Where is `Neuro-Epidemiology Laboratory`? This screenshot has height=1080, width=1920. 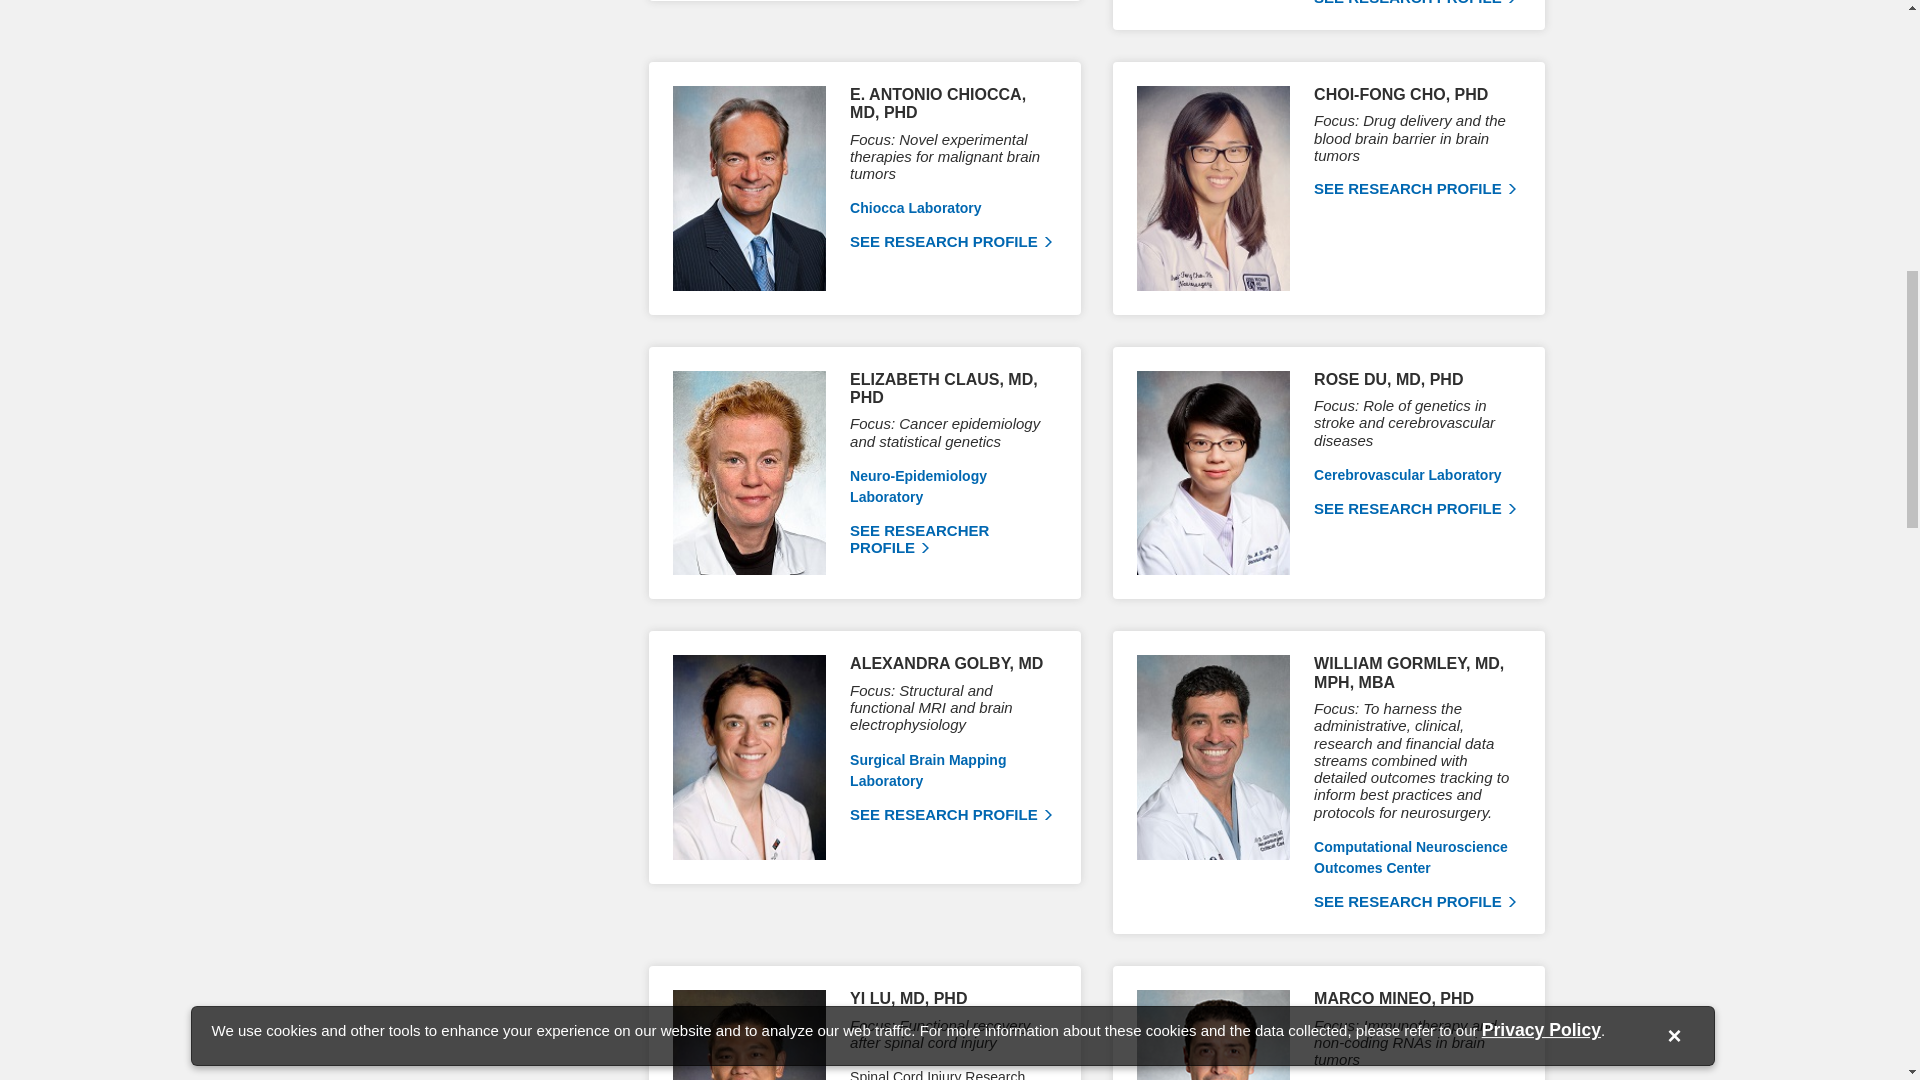
Neuro-Epidemiology Laboratory is located at coordinates (918, 486).